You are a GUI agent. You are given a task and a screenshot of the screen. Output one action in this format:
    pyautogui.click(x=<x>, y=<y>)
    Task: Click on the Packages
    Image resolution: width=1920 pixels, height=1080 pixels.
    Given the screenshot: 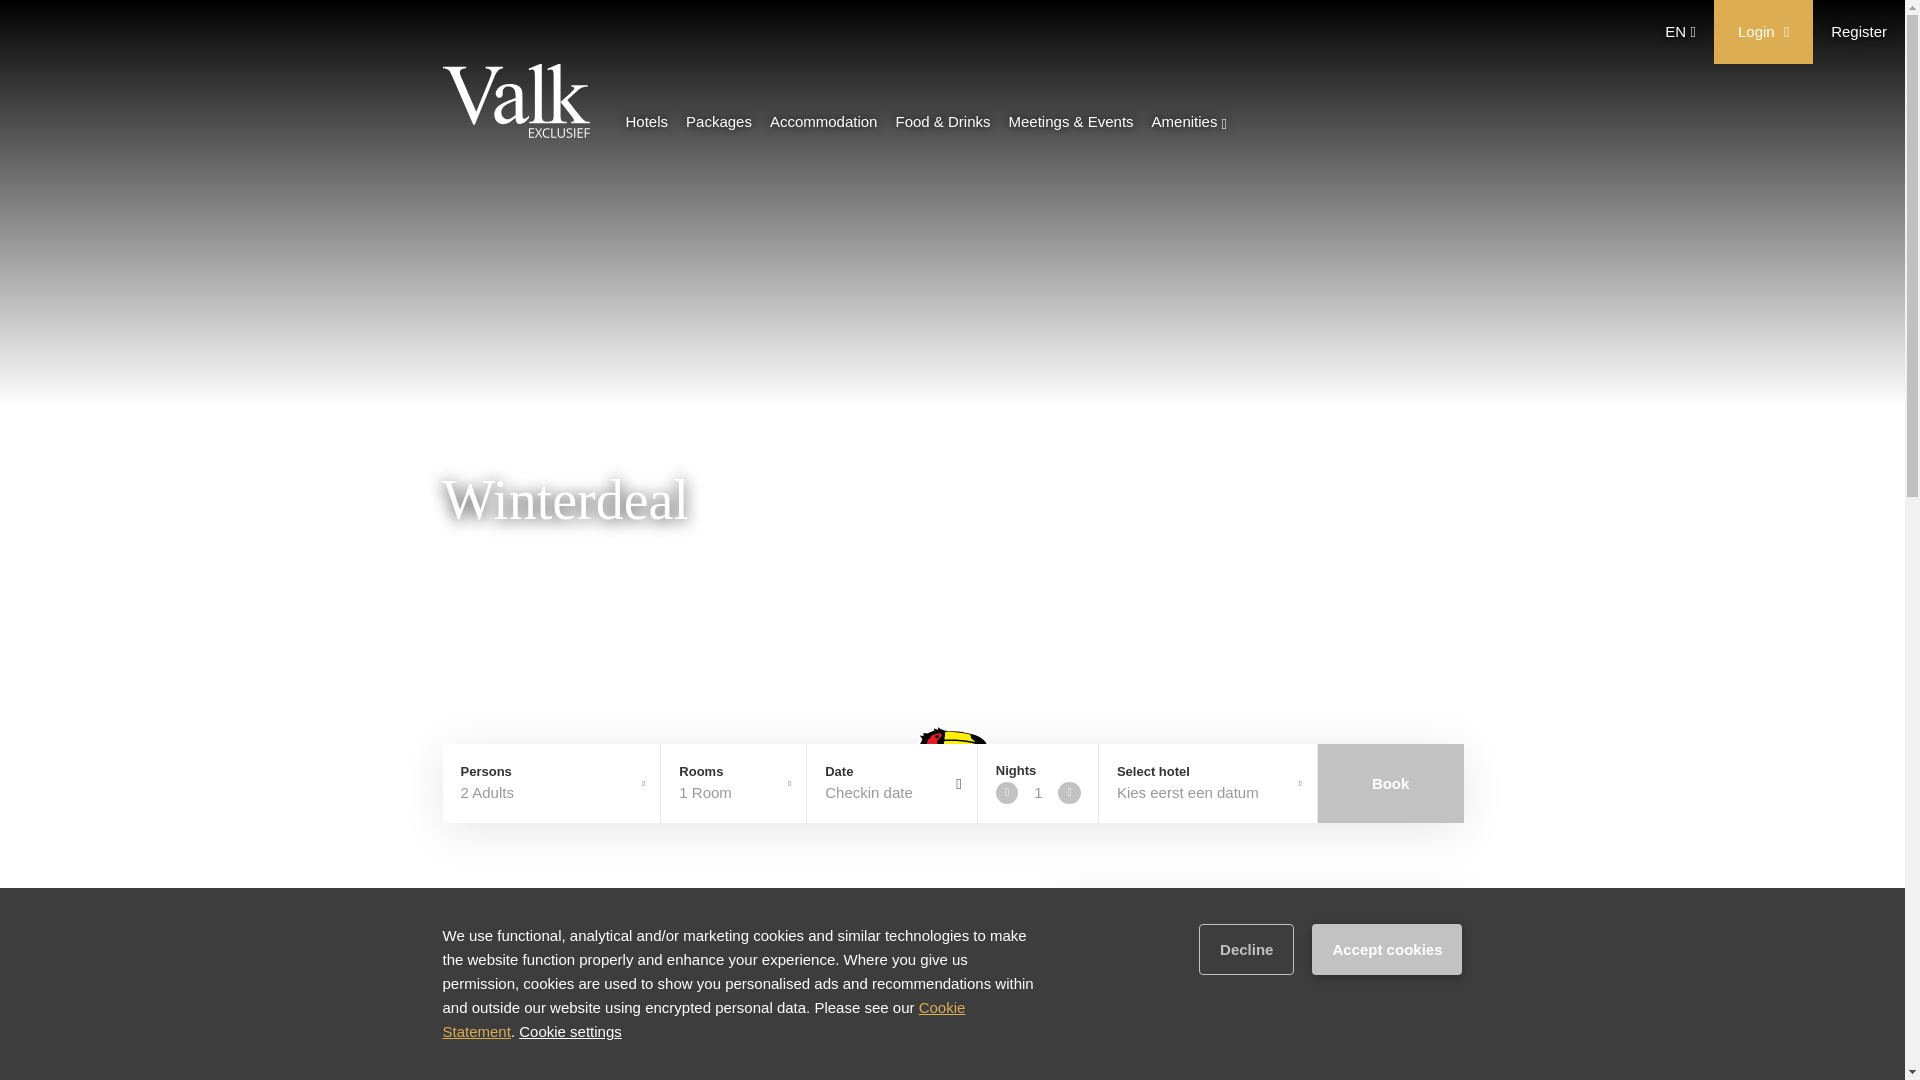 What is the action you would take?
    pyautogui.click(x=718, y=125)
    